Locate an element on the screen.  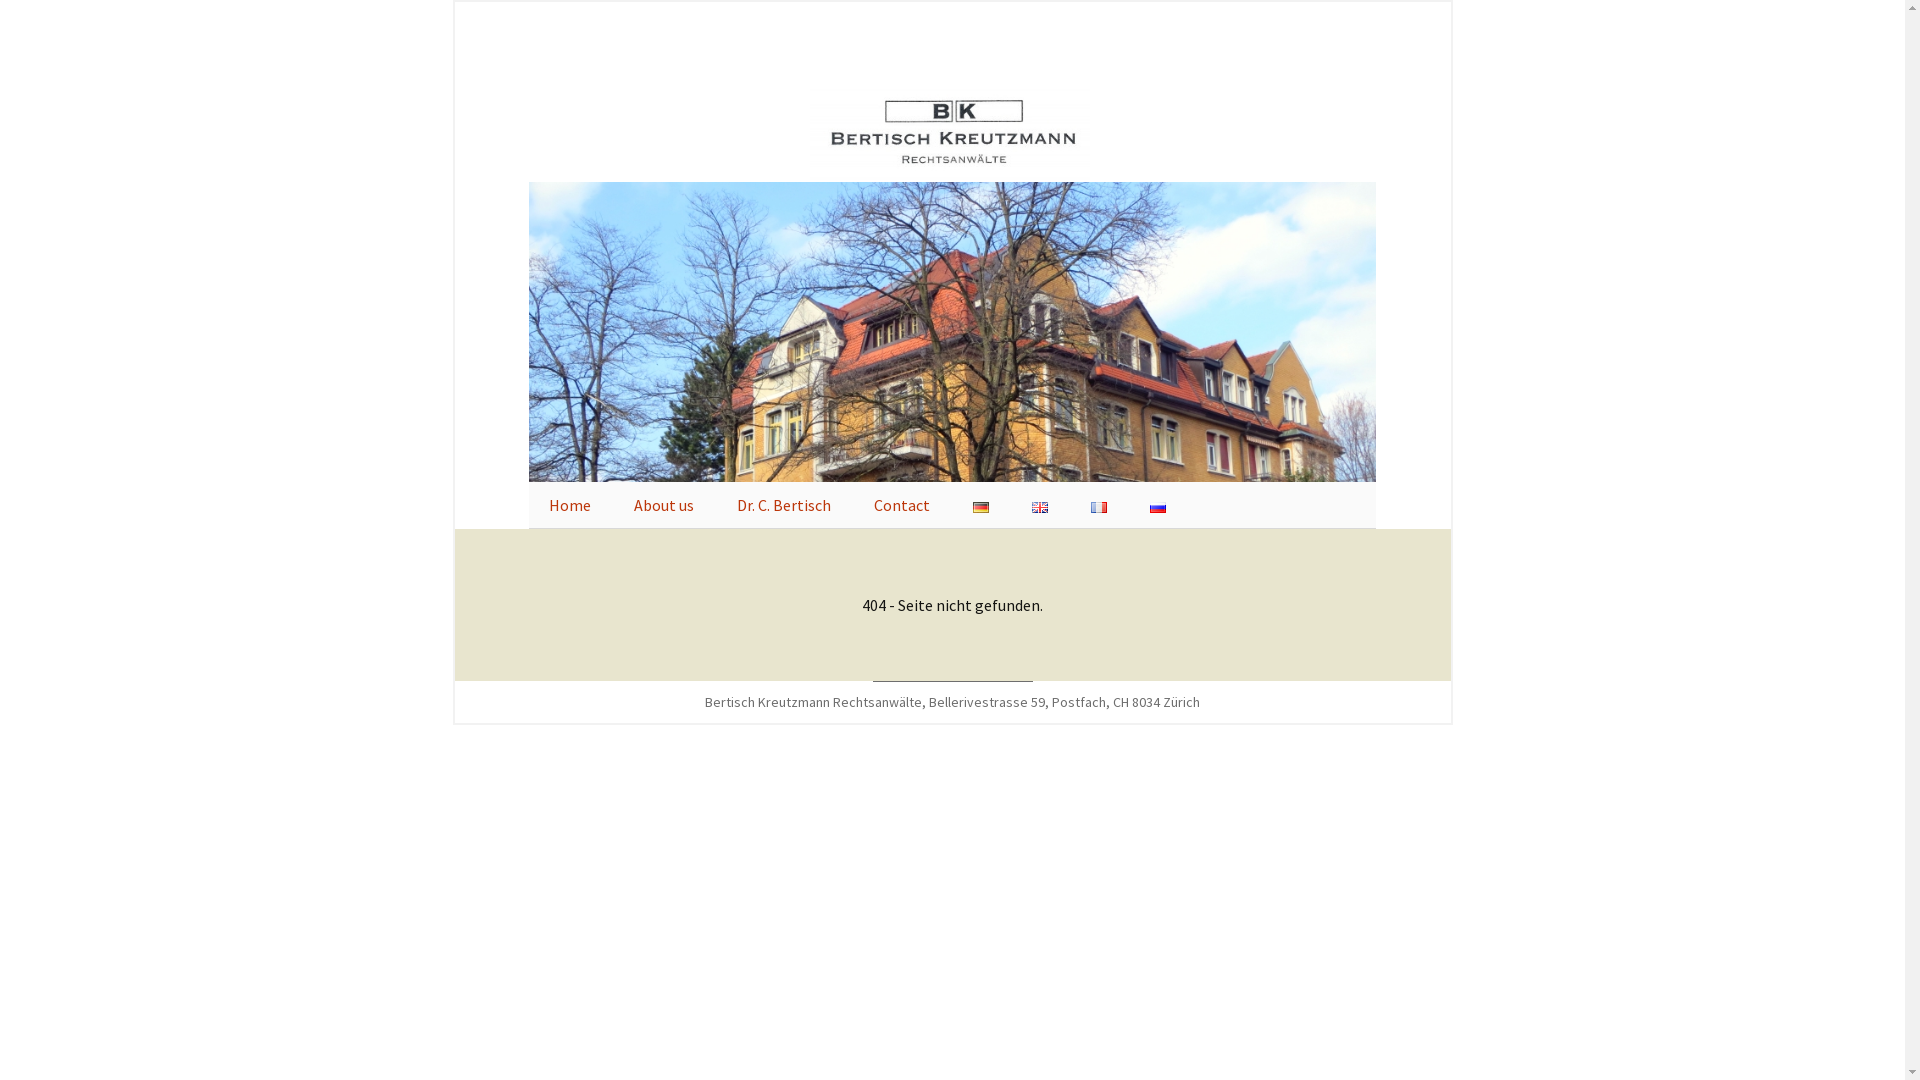
English is located at coordinates (1040, 508).